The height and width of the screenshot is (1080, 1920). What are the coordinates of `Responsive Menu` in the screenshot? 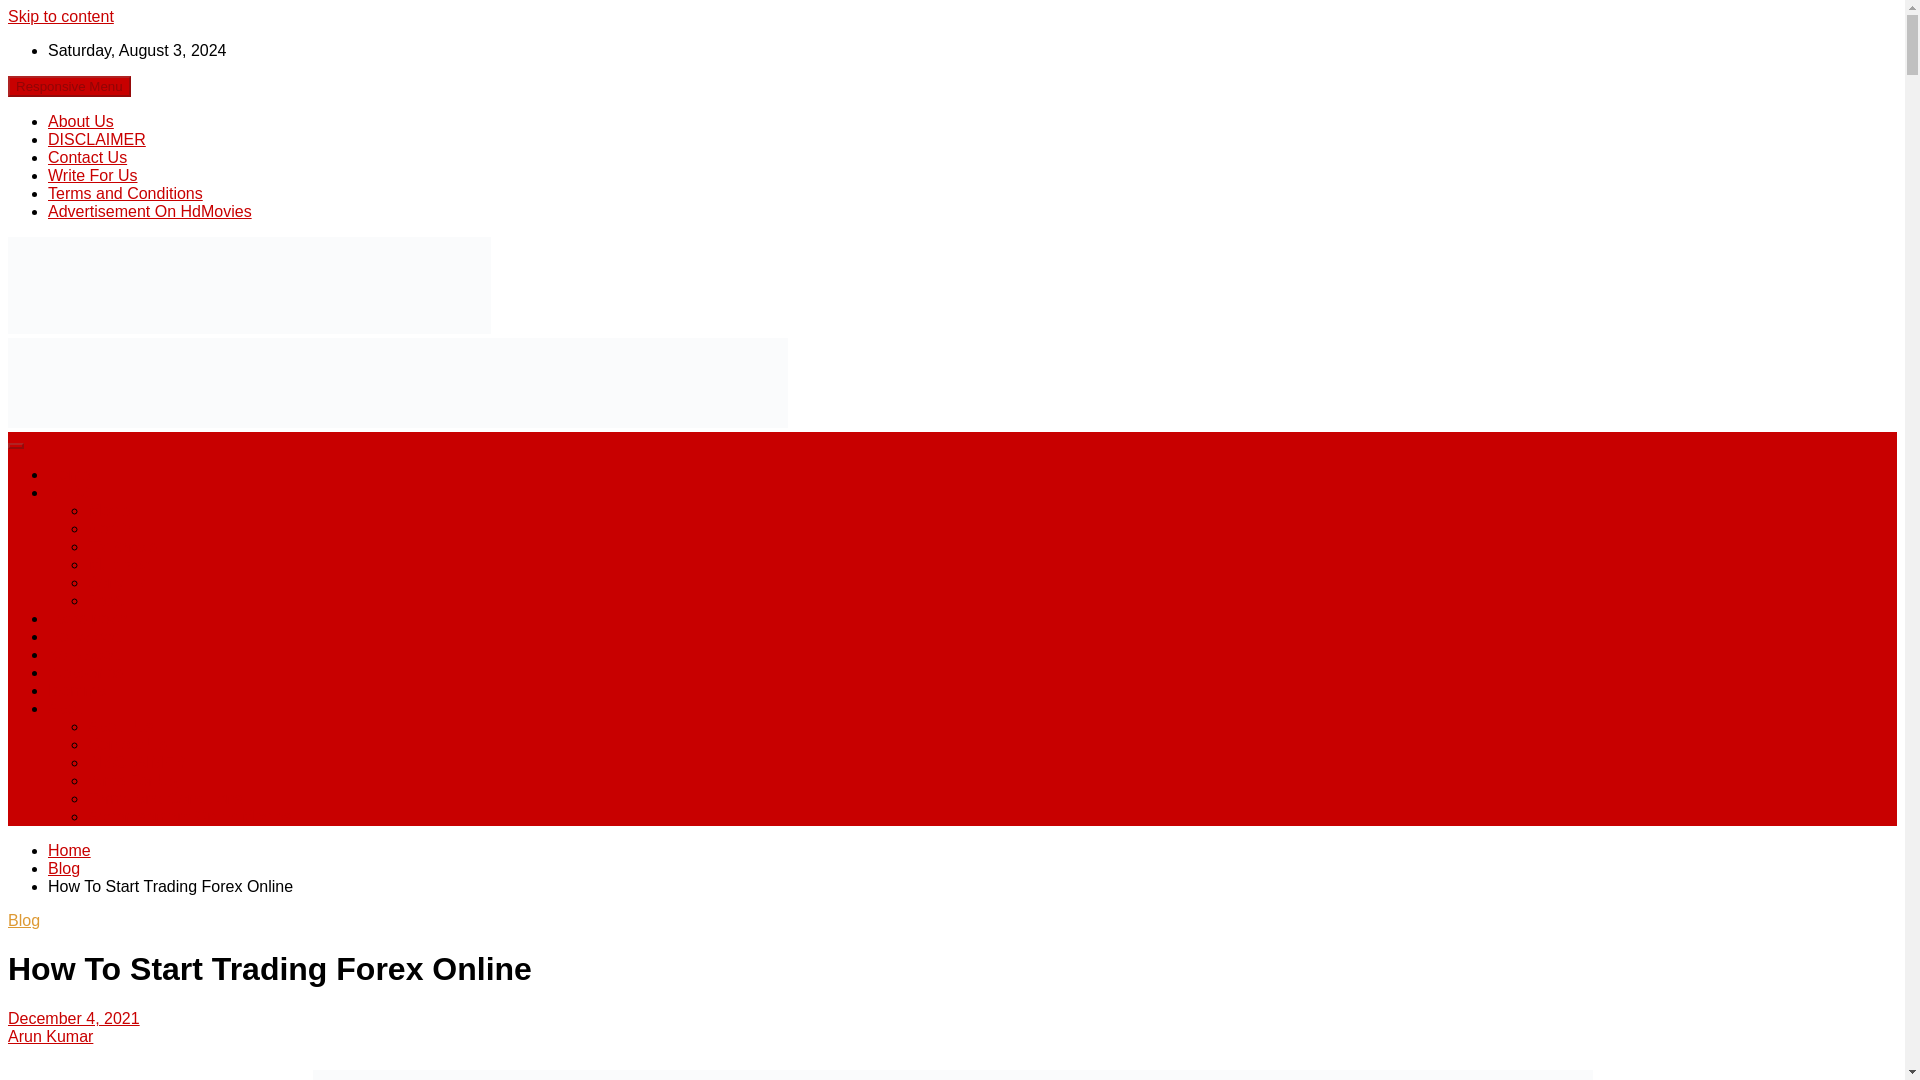 It's located at (68, 86).